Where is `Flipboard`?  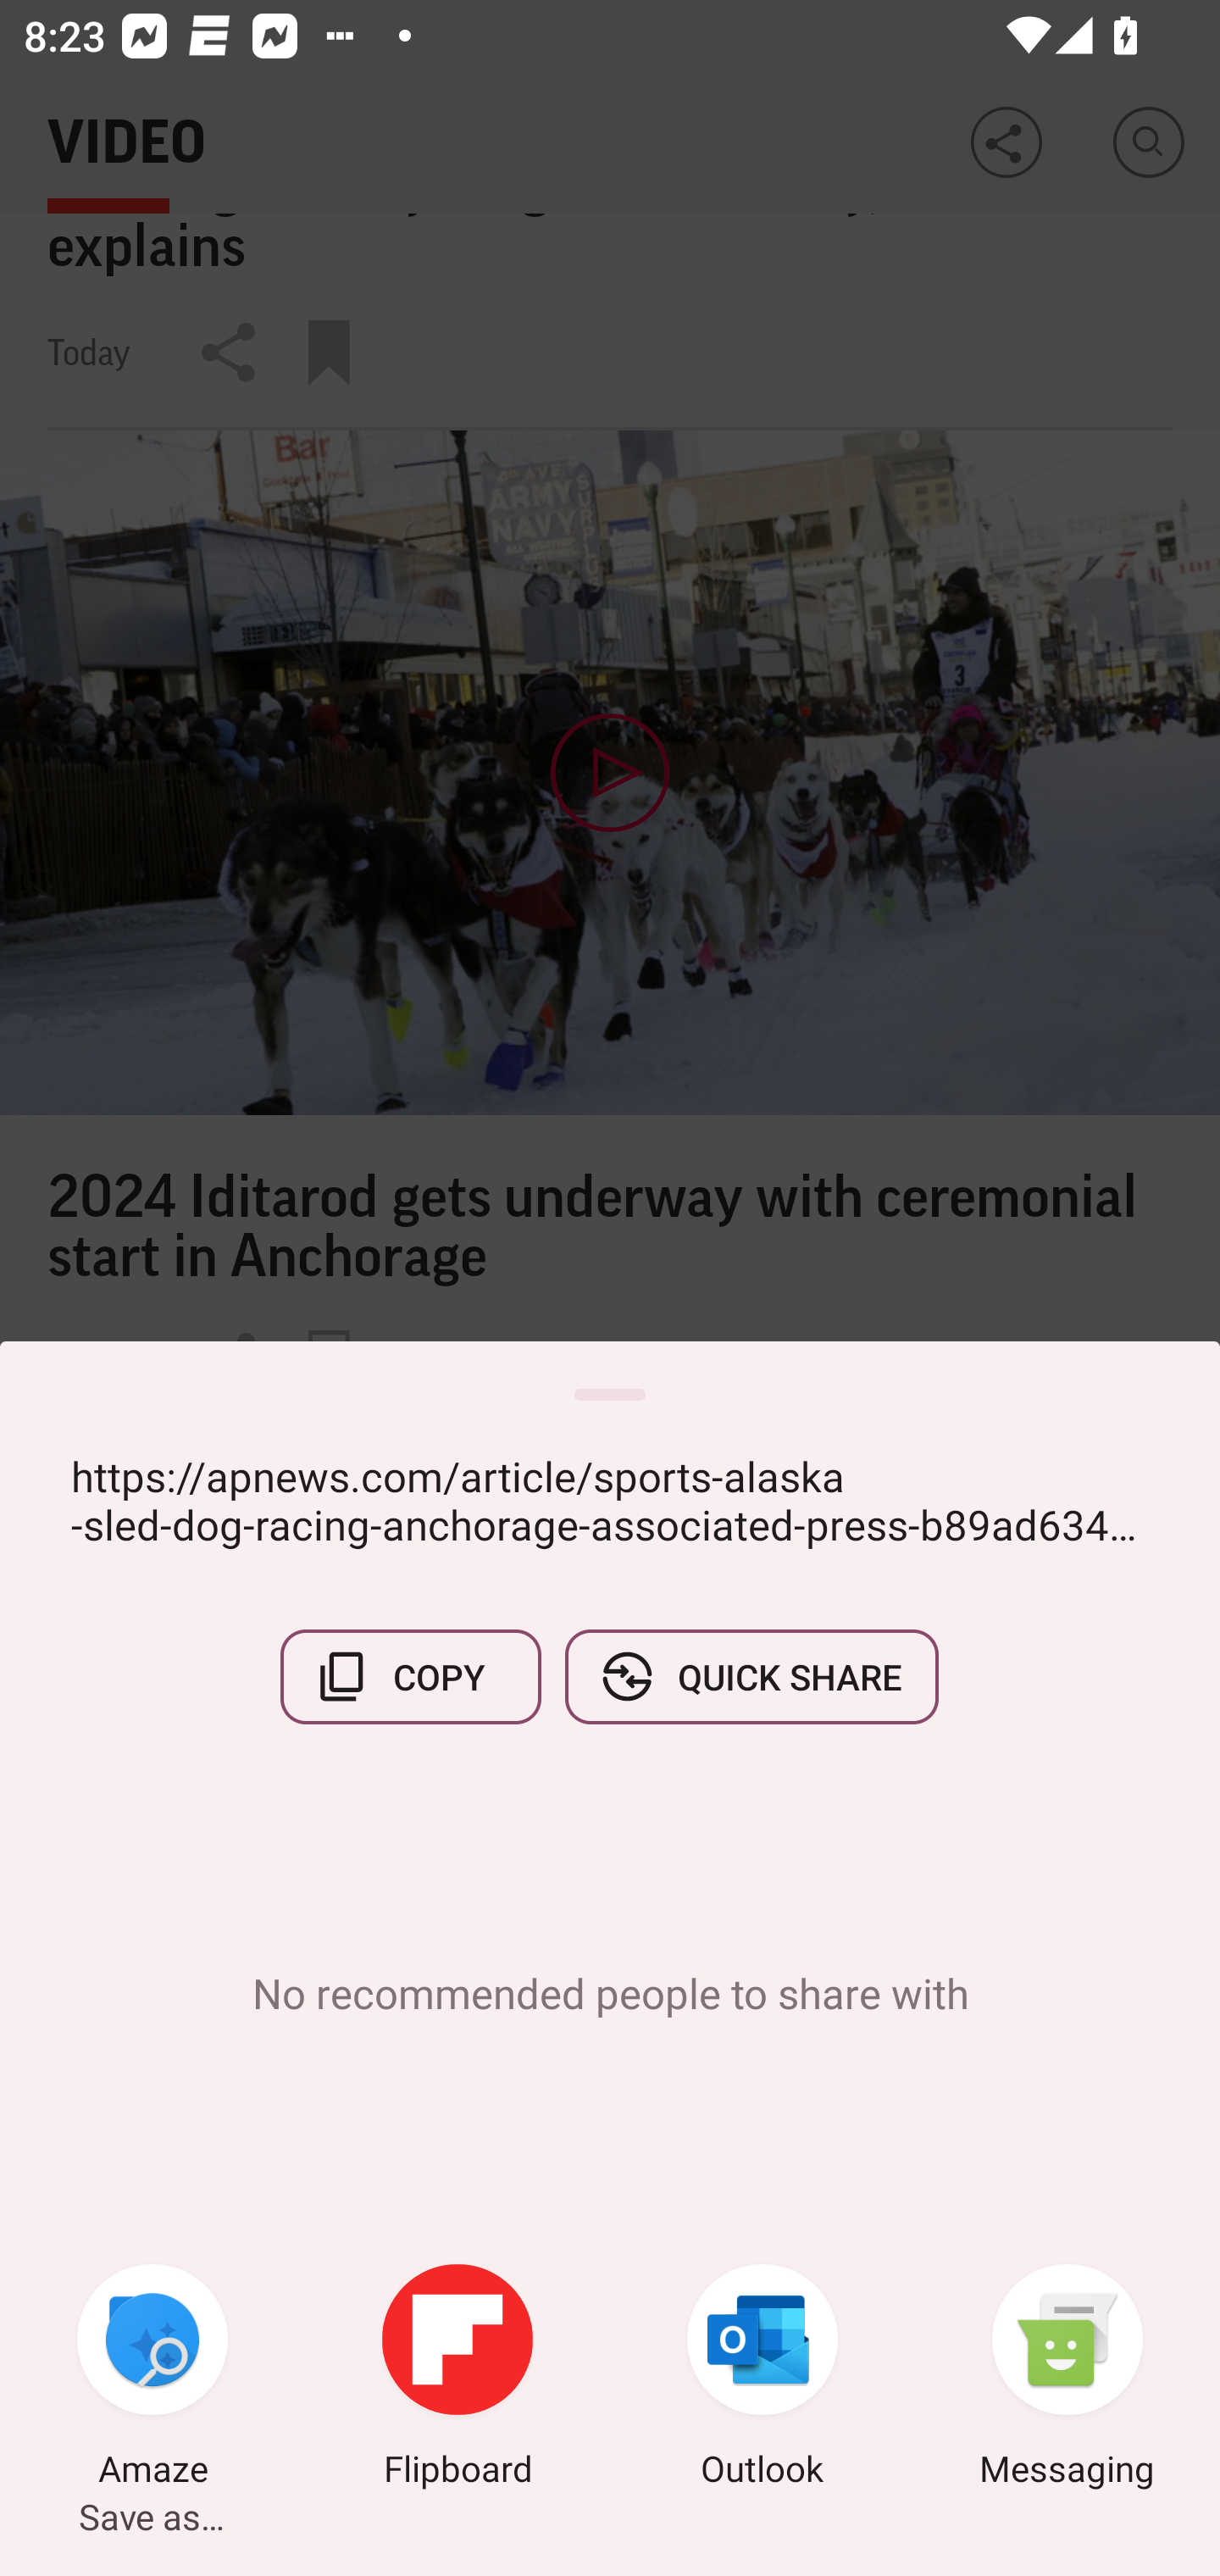 Flipboard is located at coordinates (457, 2379).